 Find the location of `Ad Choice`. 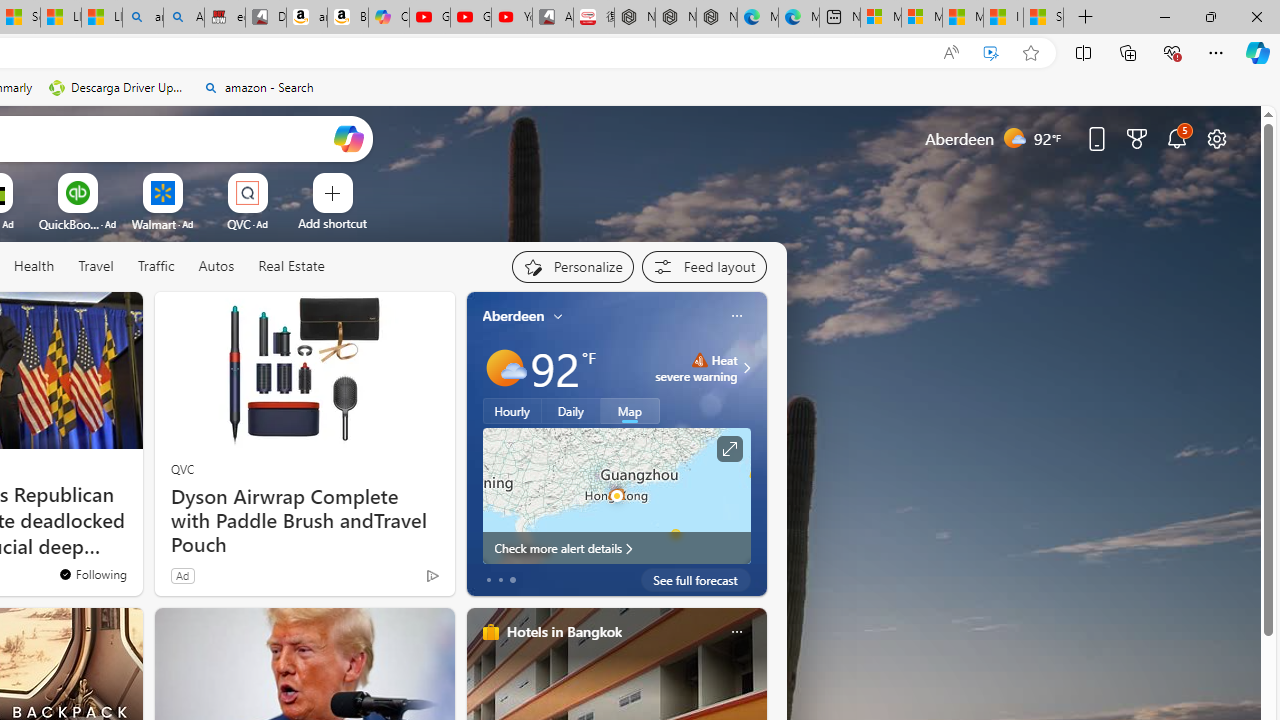

Ad Choice is located at coordinates (432, 576).